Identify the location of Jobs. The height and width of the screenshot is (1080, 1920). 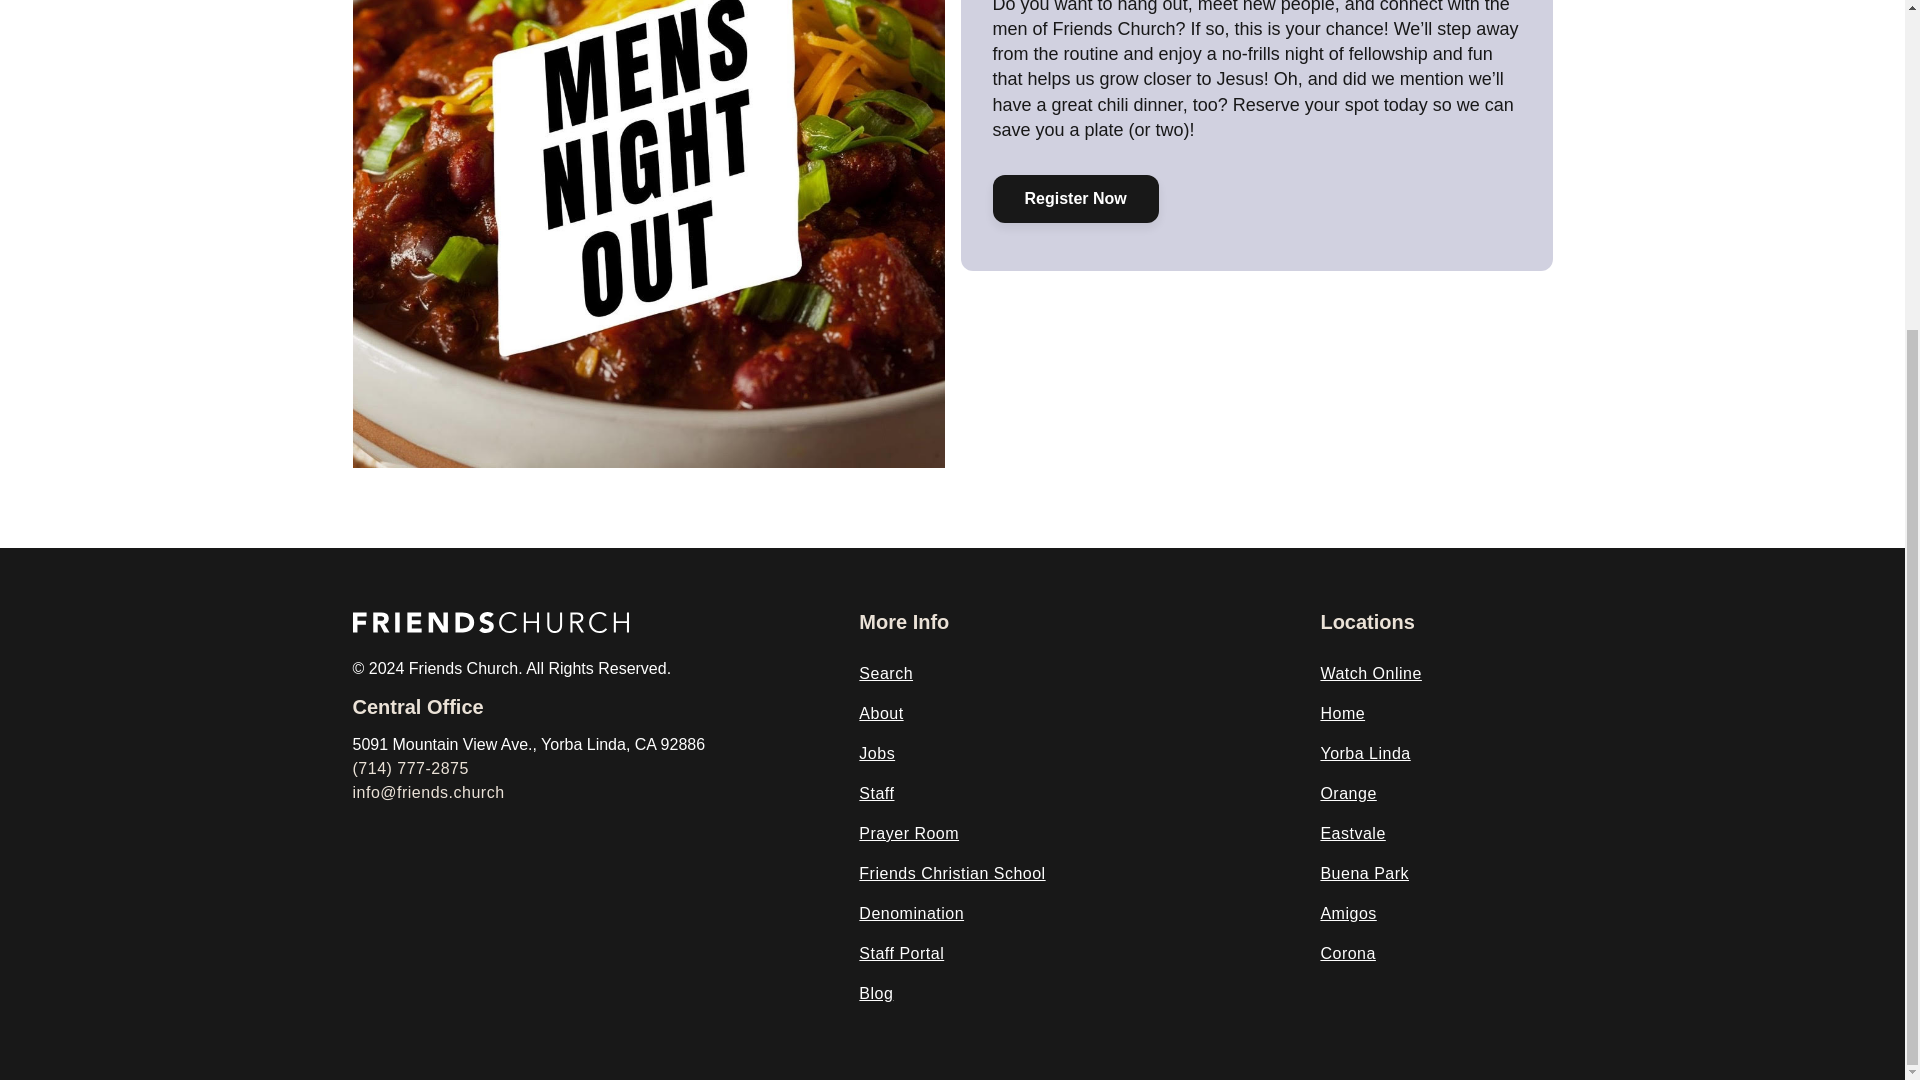
(876, 754).